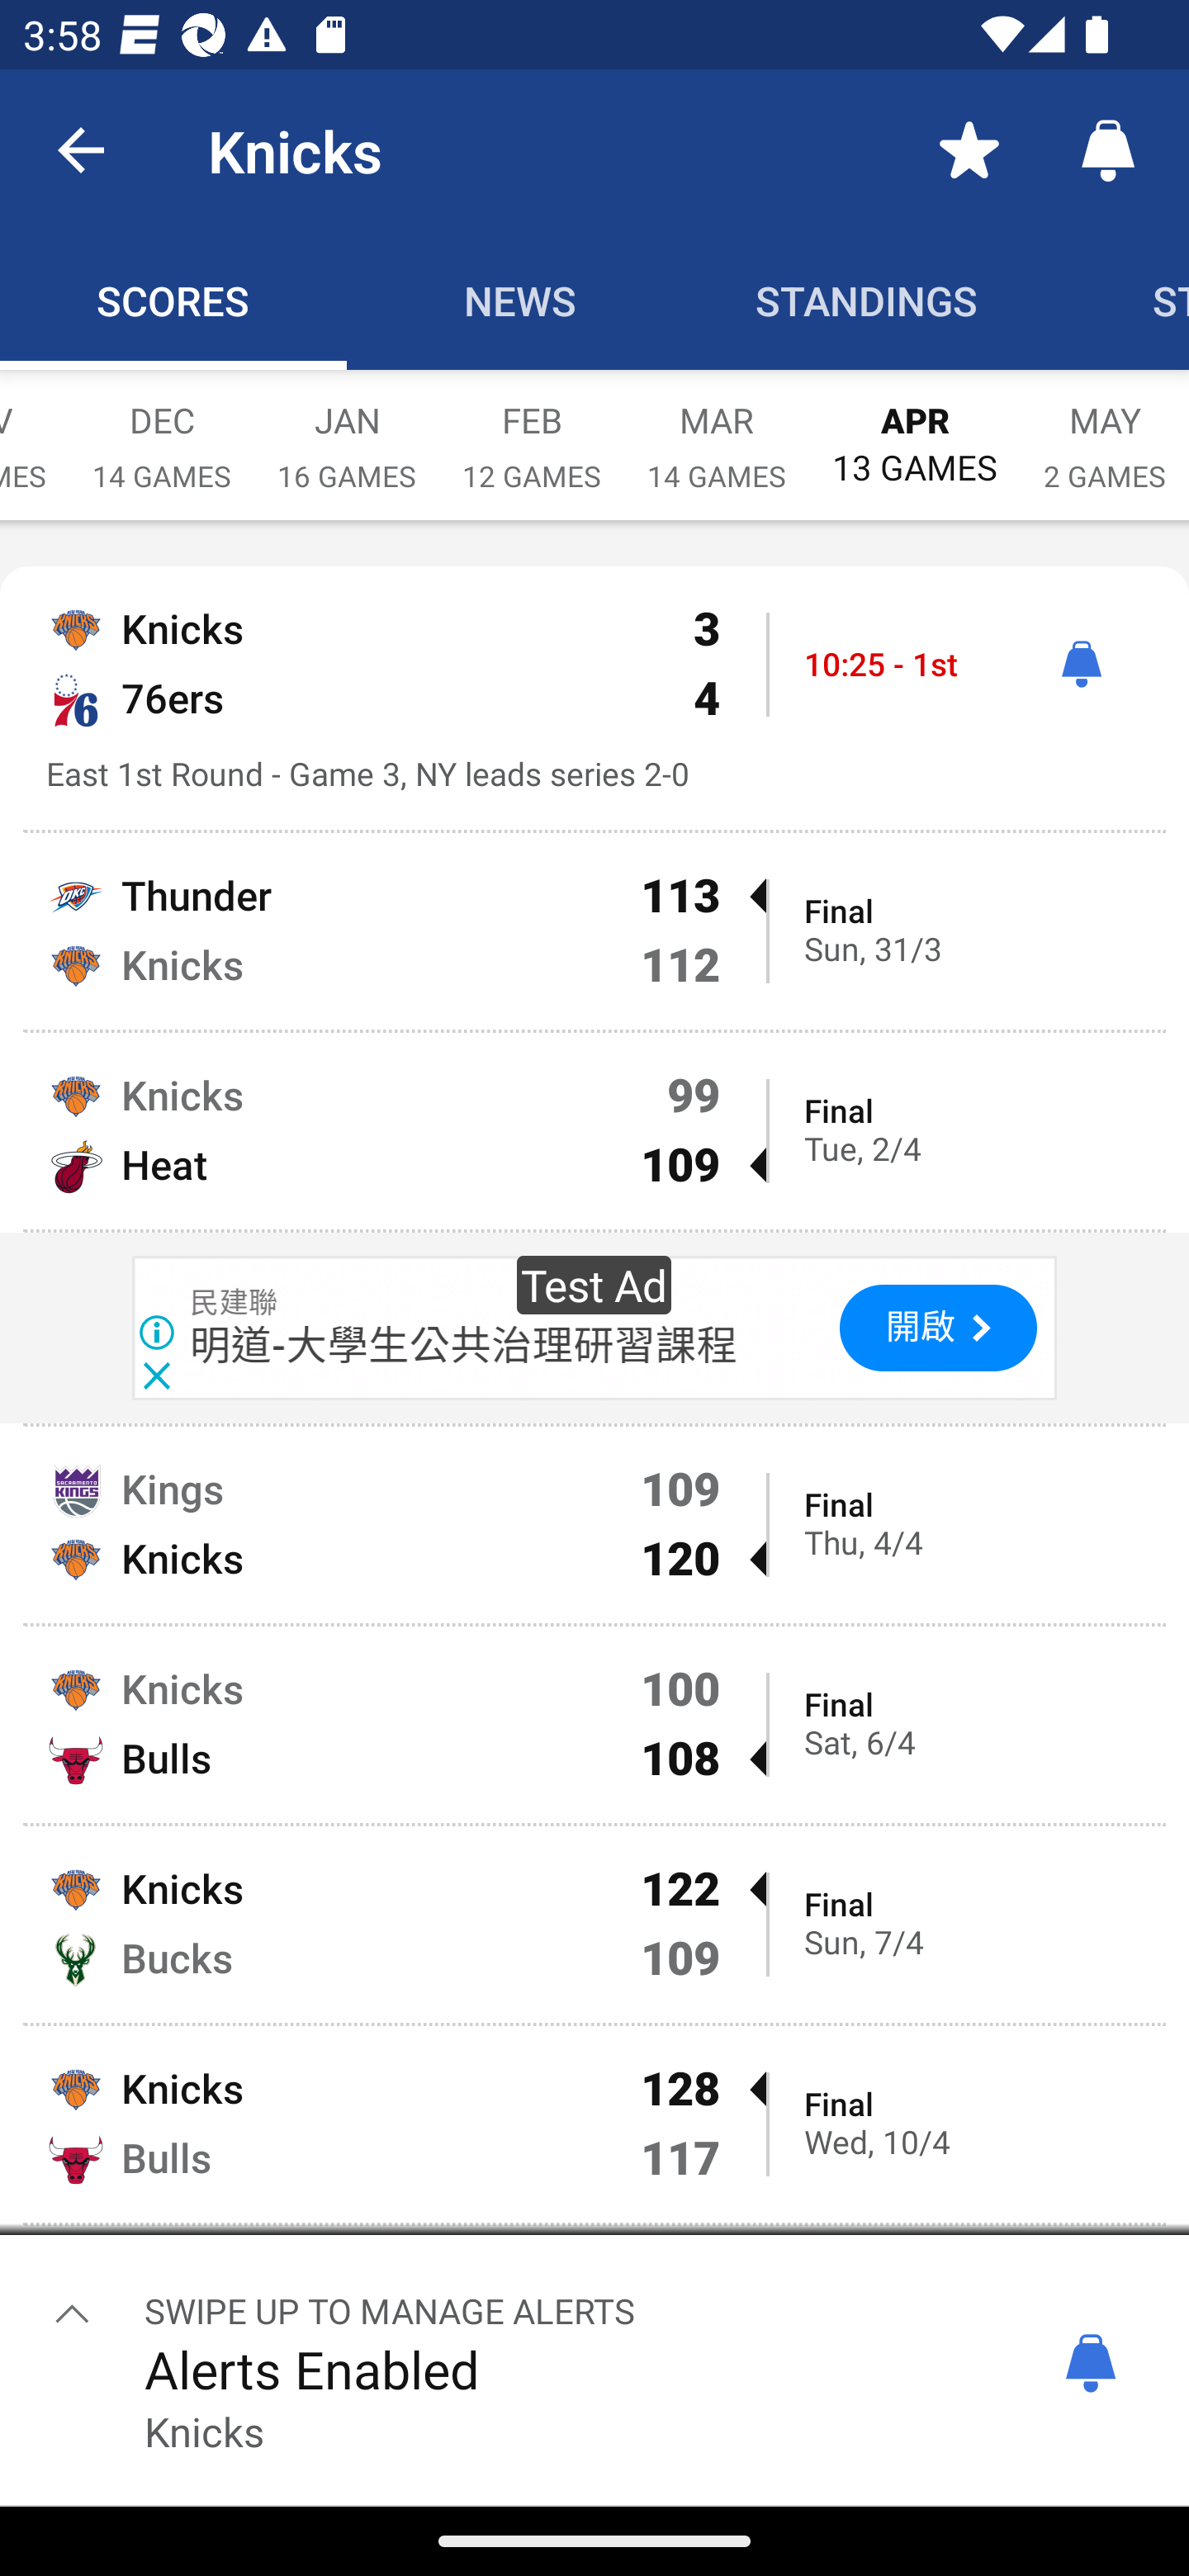 This screenshot has width=1189, height=2576. I want to click on Favorite toggle, so click(969, 149).